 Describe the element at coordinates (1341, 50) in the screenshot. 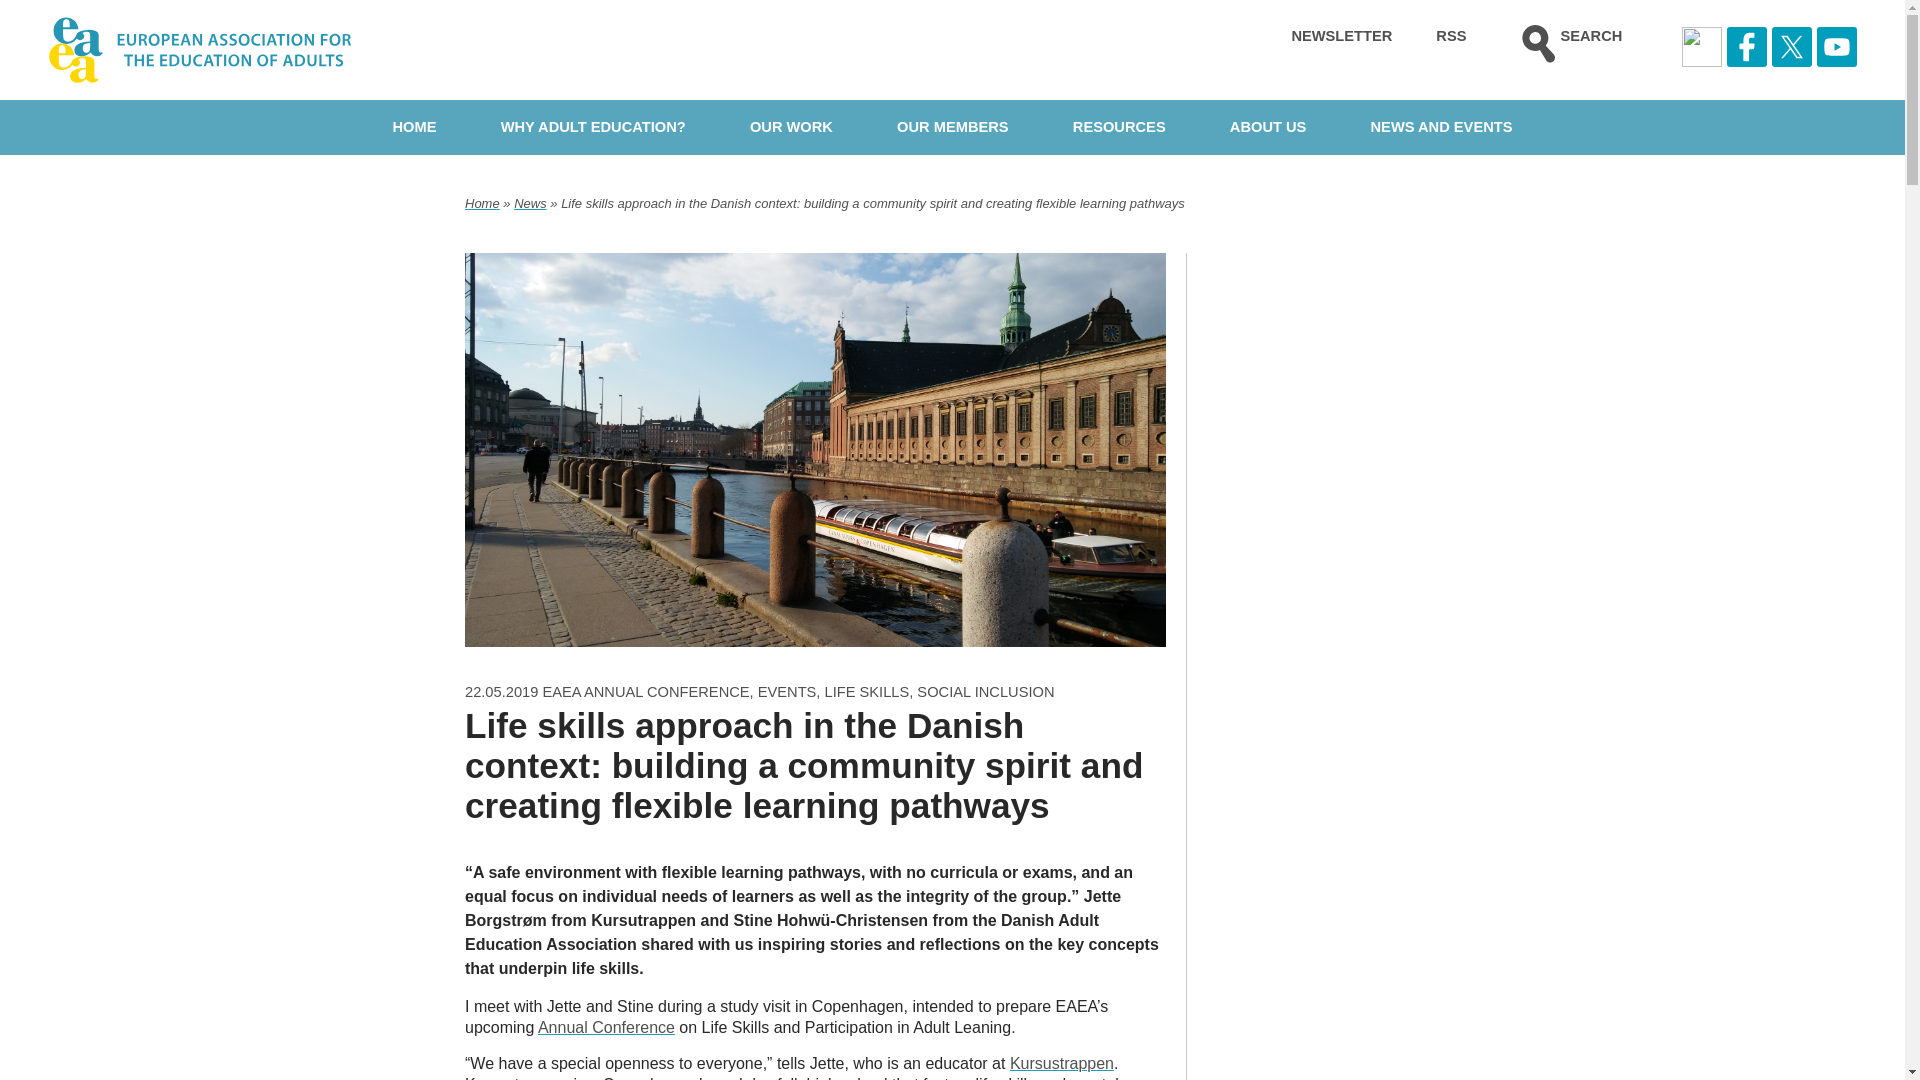

I see `NEWSLETTER` at that location.